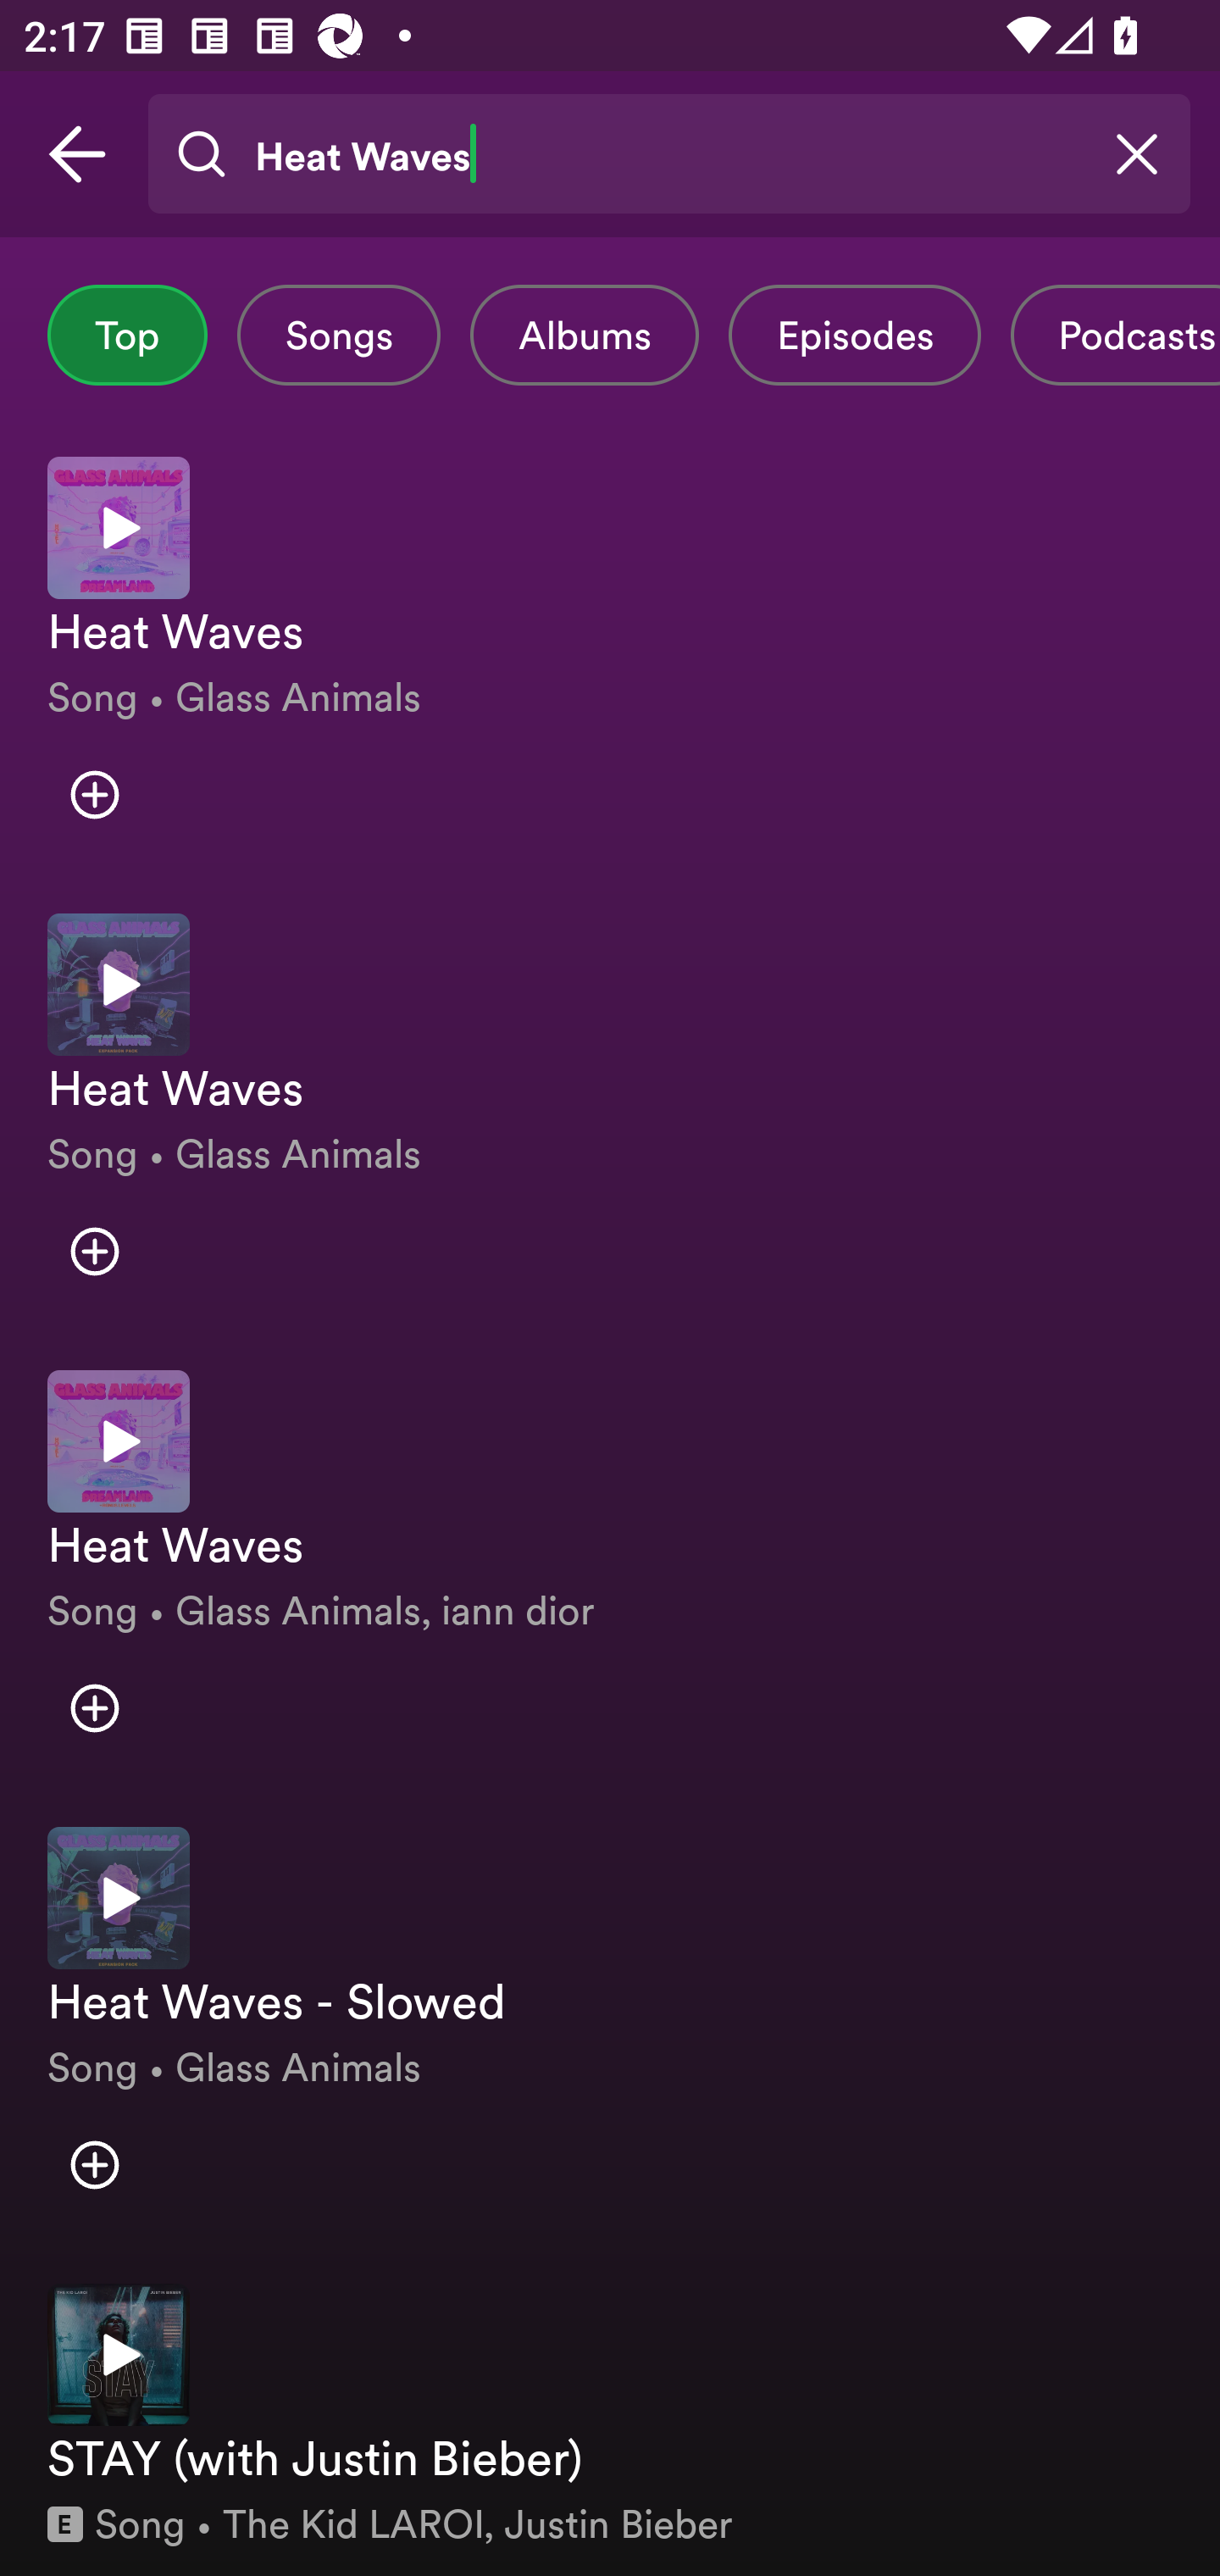  I want to click on Add item, so click(94, 795).